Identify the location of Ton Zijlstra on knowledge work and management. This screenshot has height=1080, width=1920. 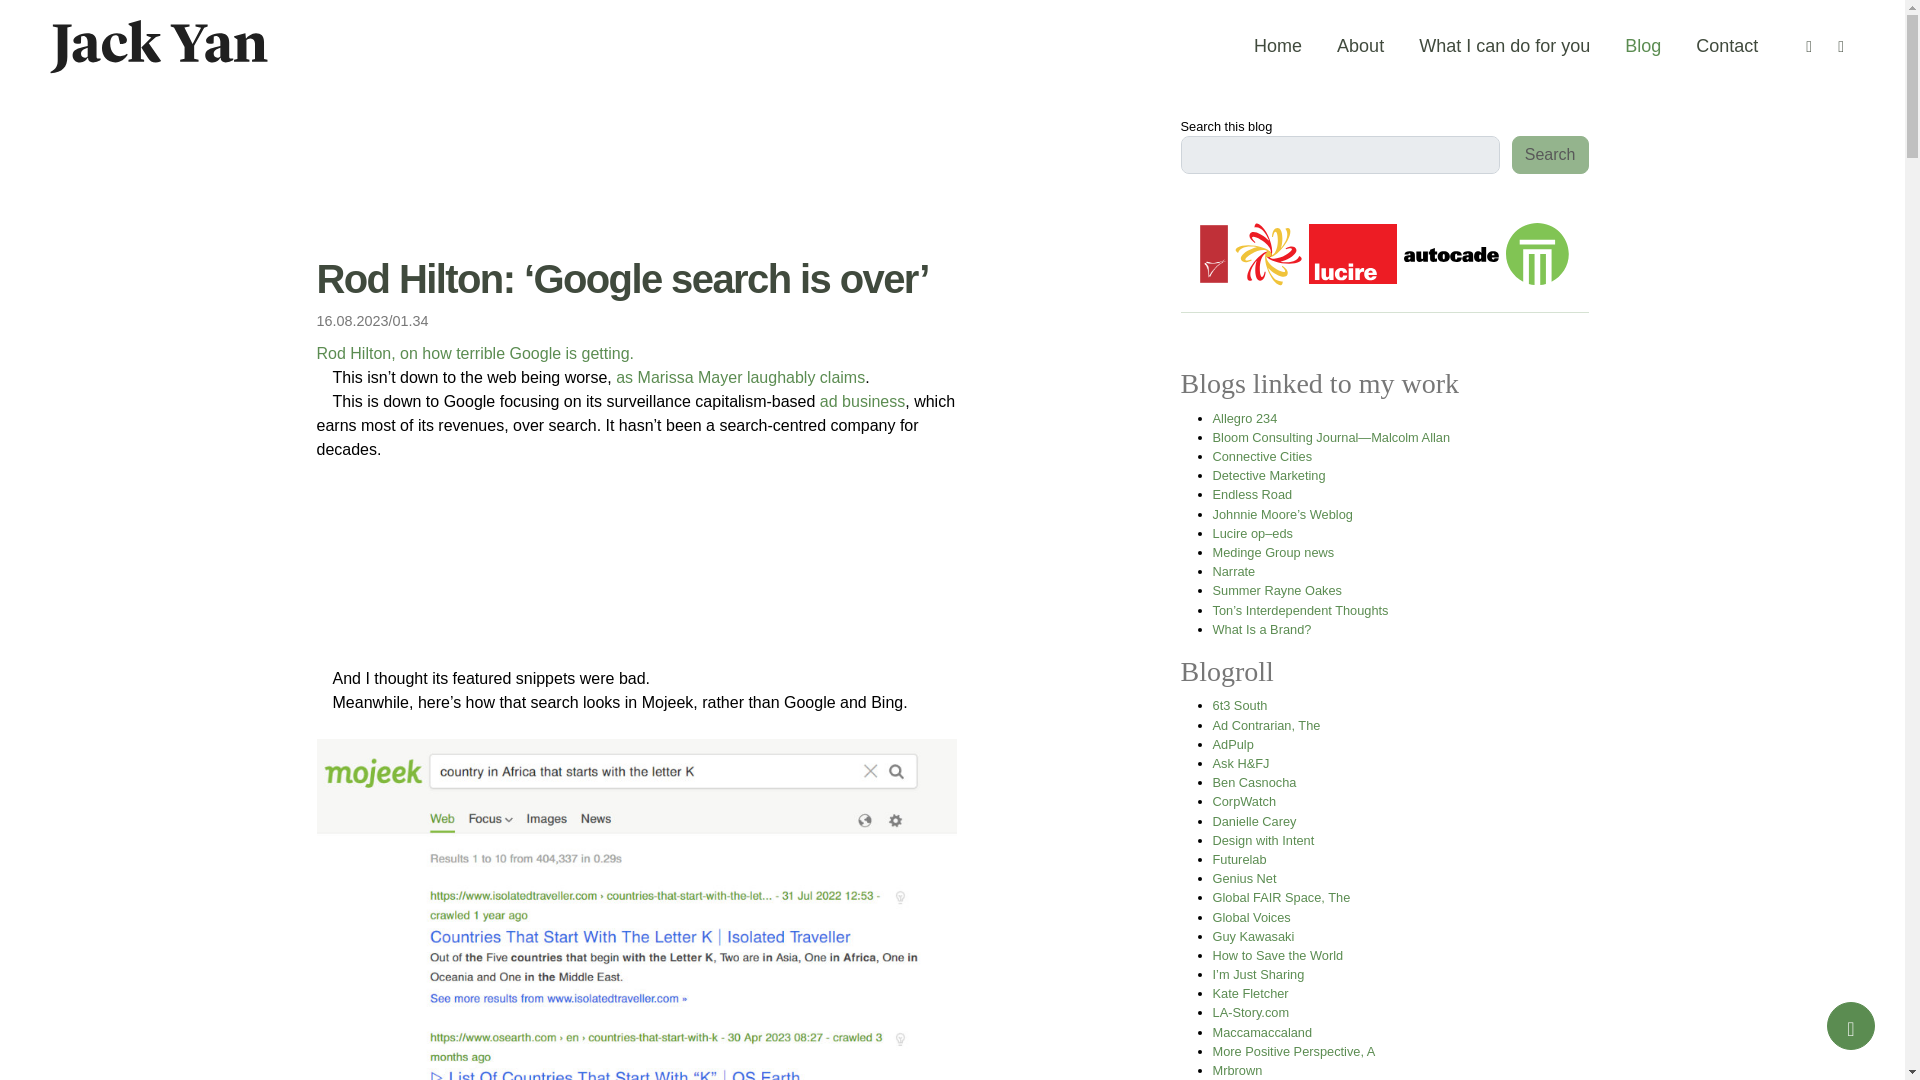
(1300, 608).